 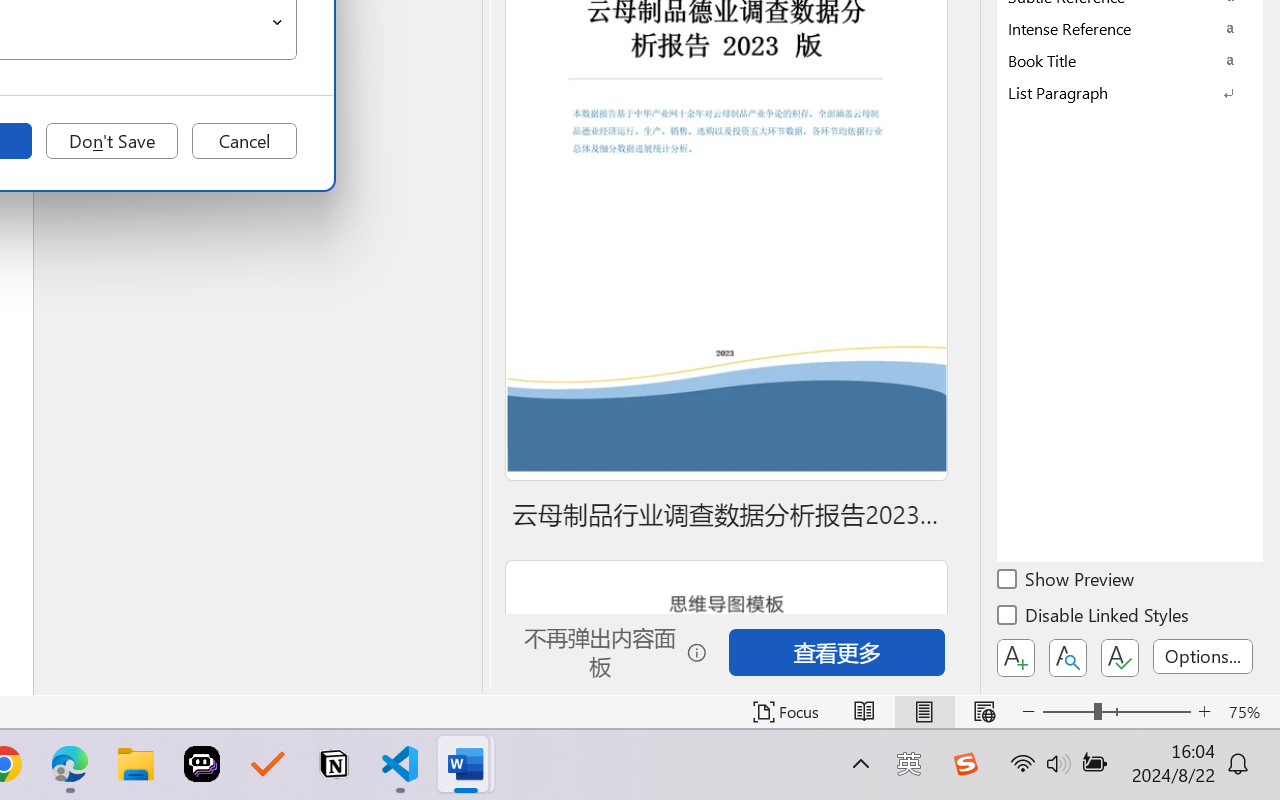 What do you see at coordinates (924, 712) in the screenshot?
I see `Print Layout` at bounding box center [924, 712].